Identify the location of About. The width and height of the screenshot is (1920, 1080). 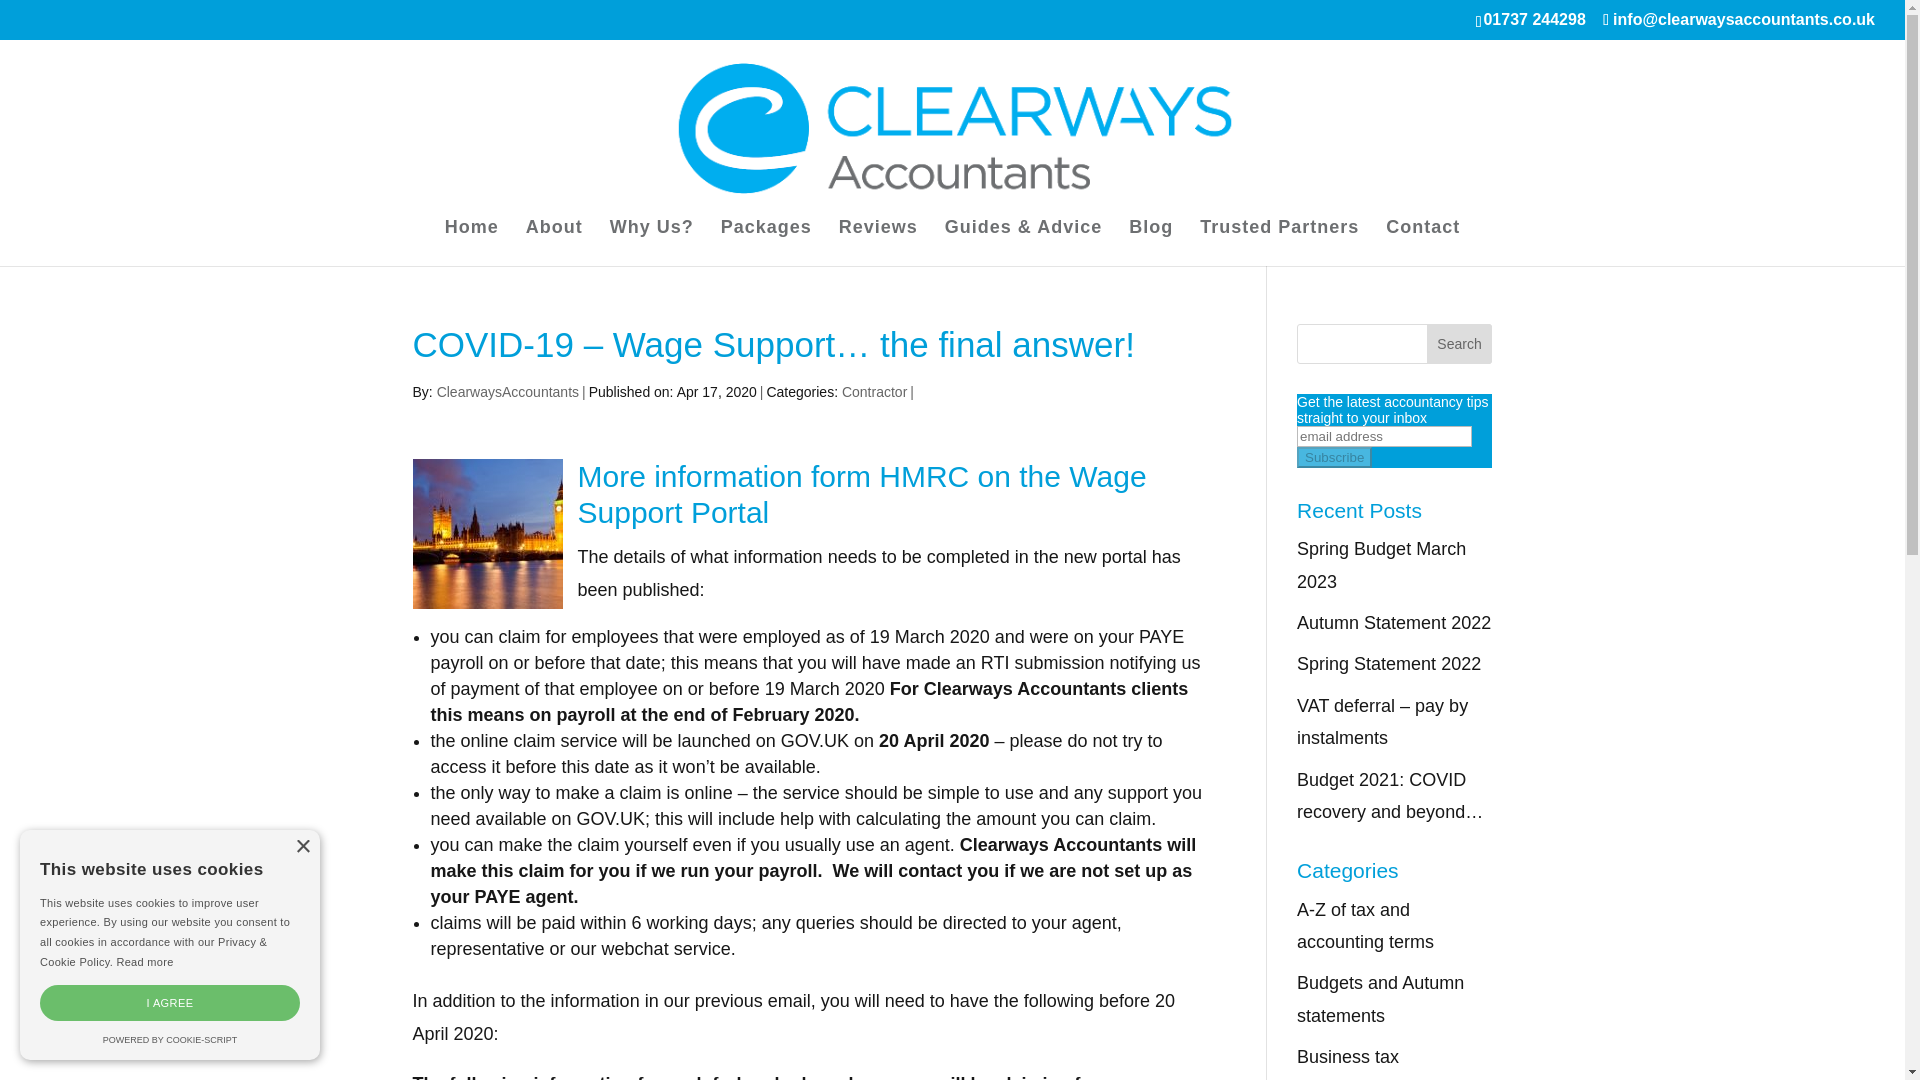
(554, 242).